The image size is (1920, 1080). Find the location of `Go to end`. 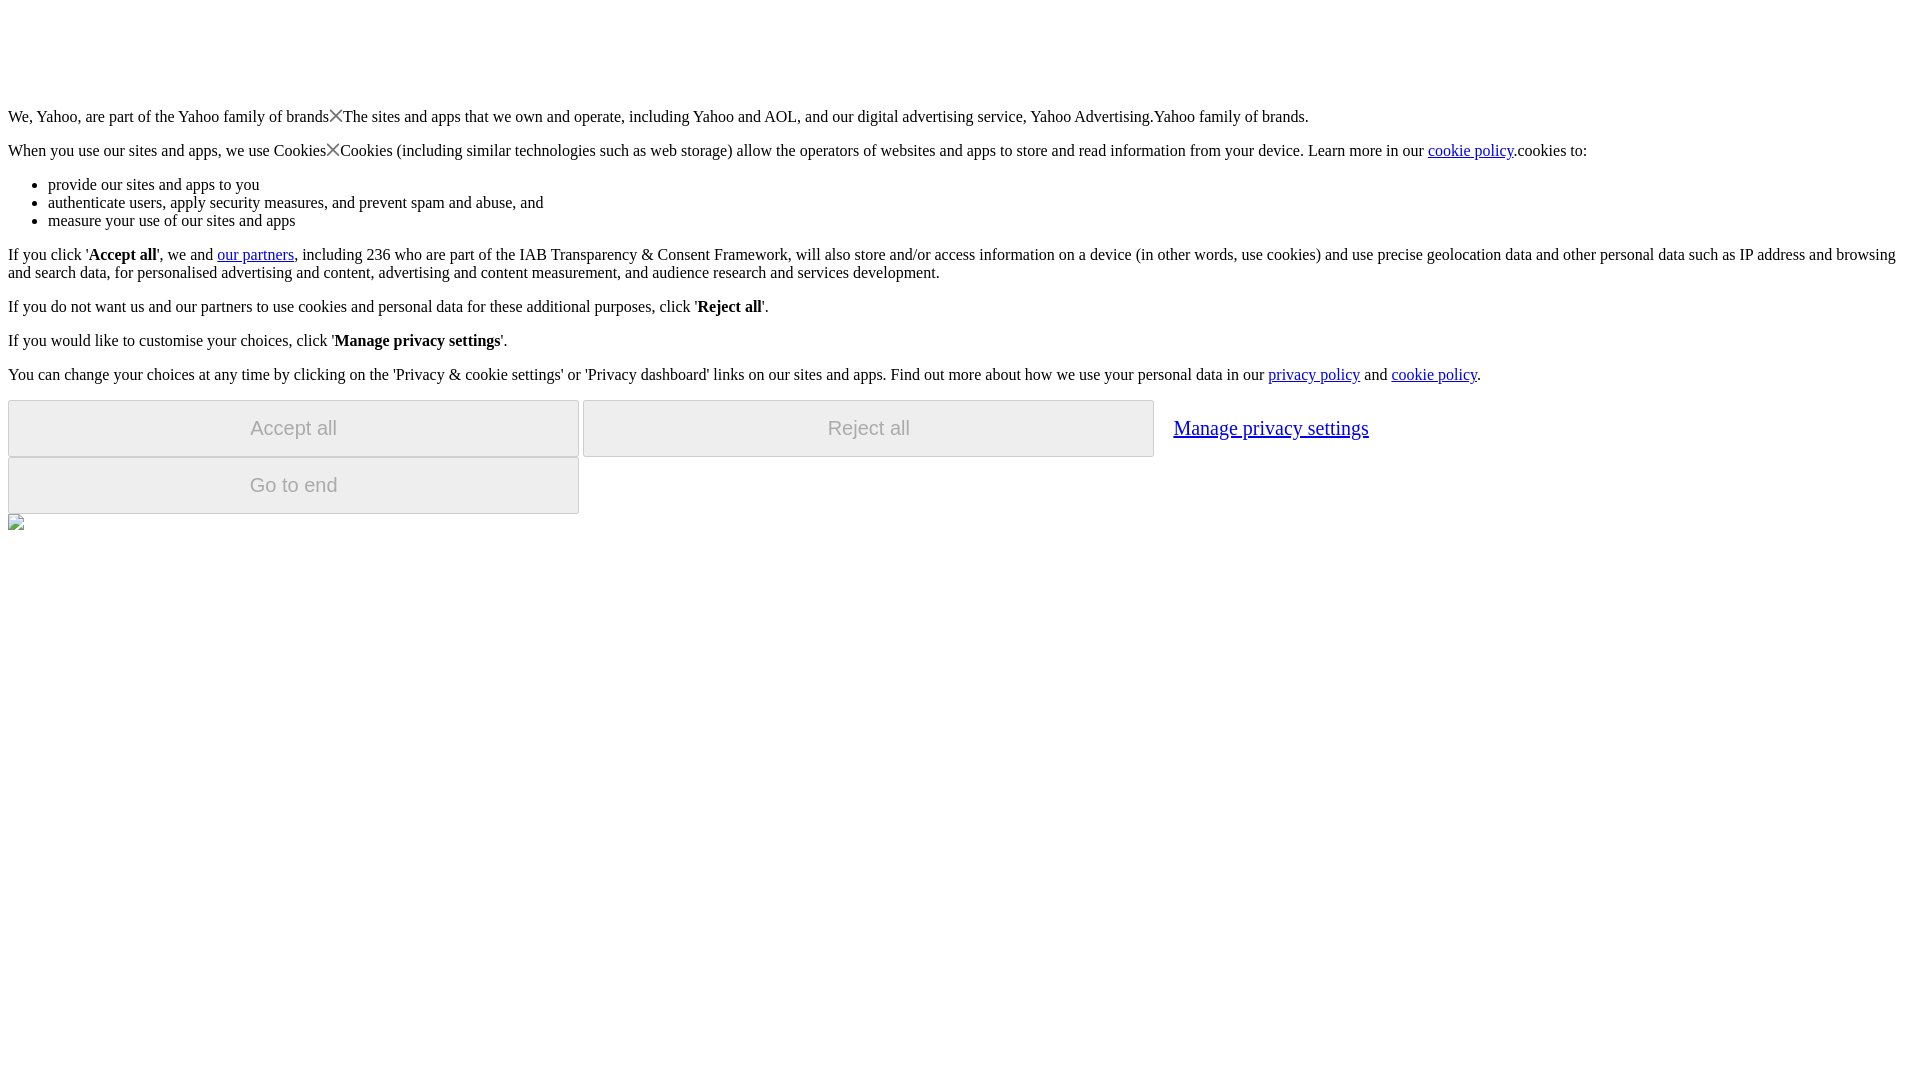

Go to end is located at coordinates (293, 485).